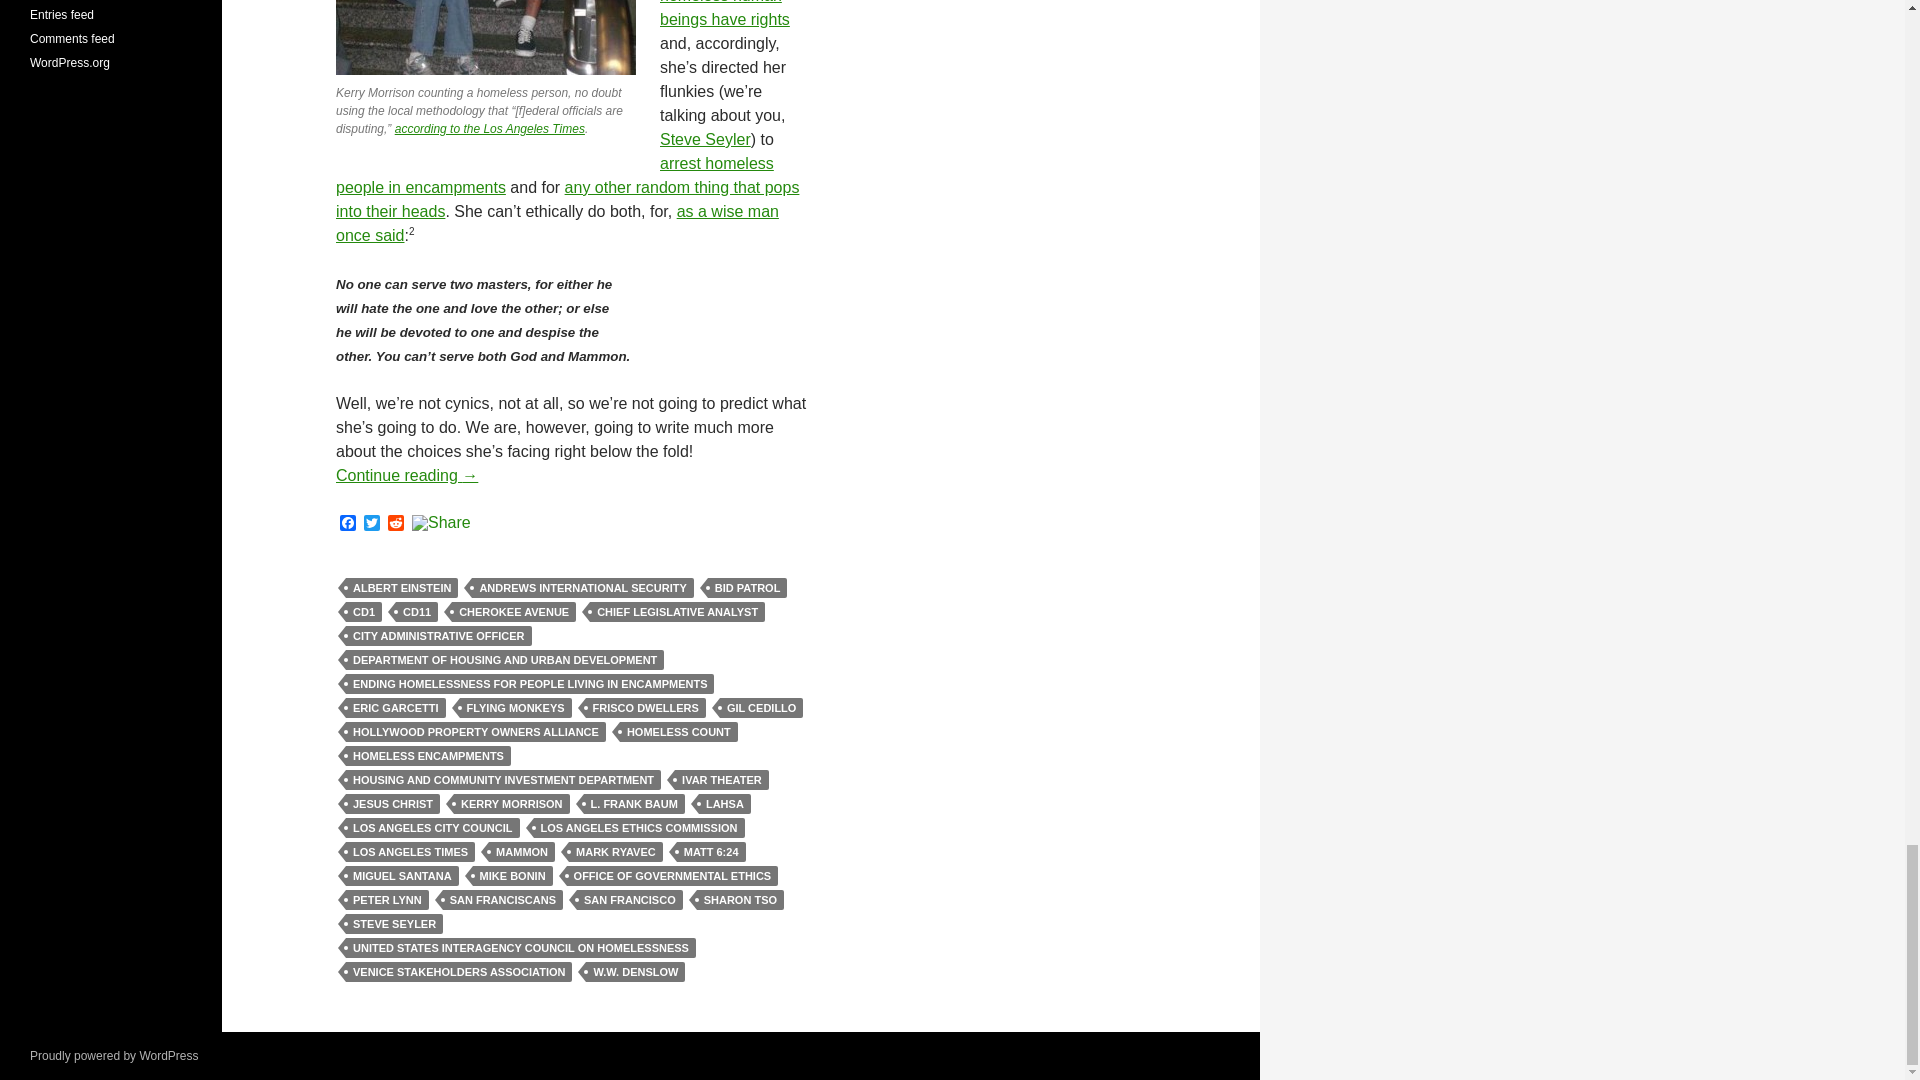  I want to click on Facebook, so click(348, 524).